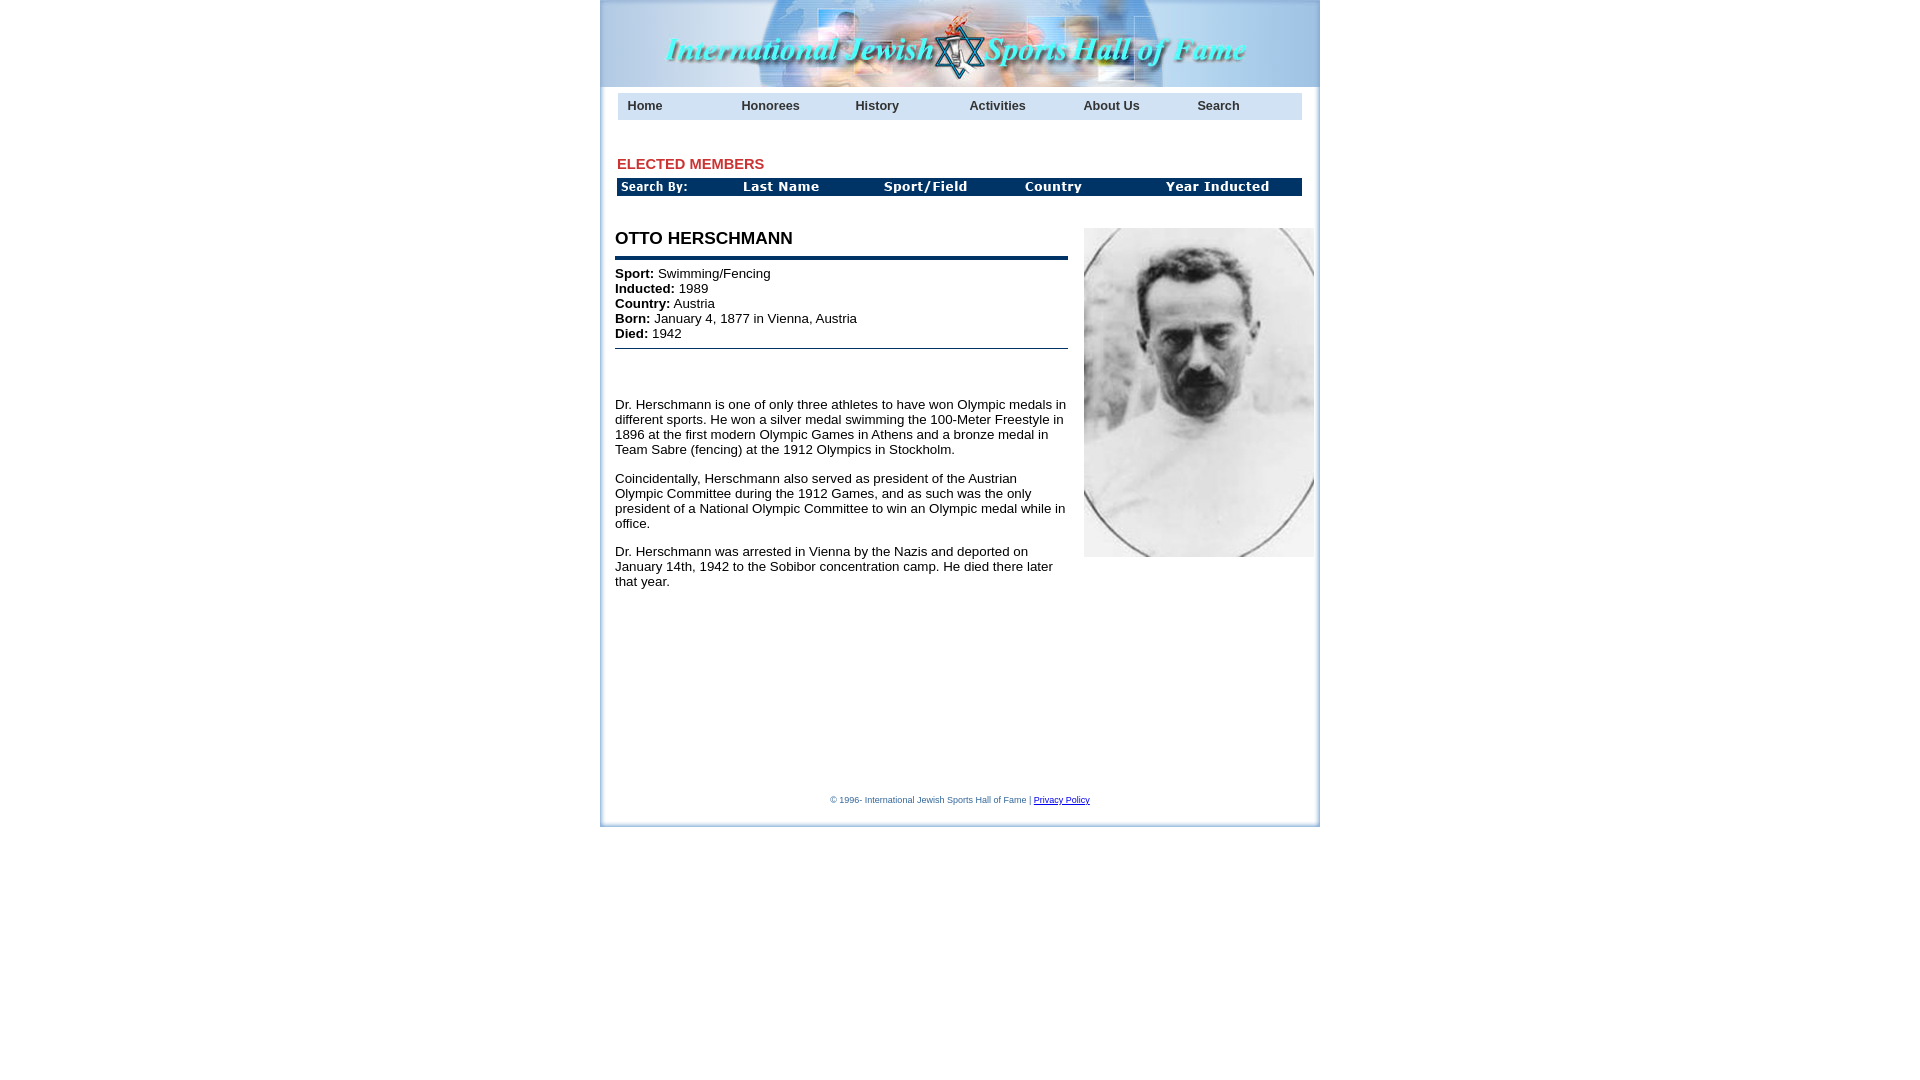 The height and width of the screenshot is (1080, 1920). Describe the element at coordinates (903, 106) in the screenshot. I see `History` at that location.